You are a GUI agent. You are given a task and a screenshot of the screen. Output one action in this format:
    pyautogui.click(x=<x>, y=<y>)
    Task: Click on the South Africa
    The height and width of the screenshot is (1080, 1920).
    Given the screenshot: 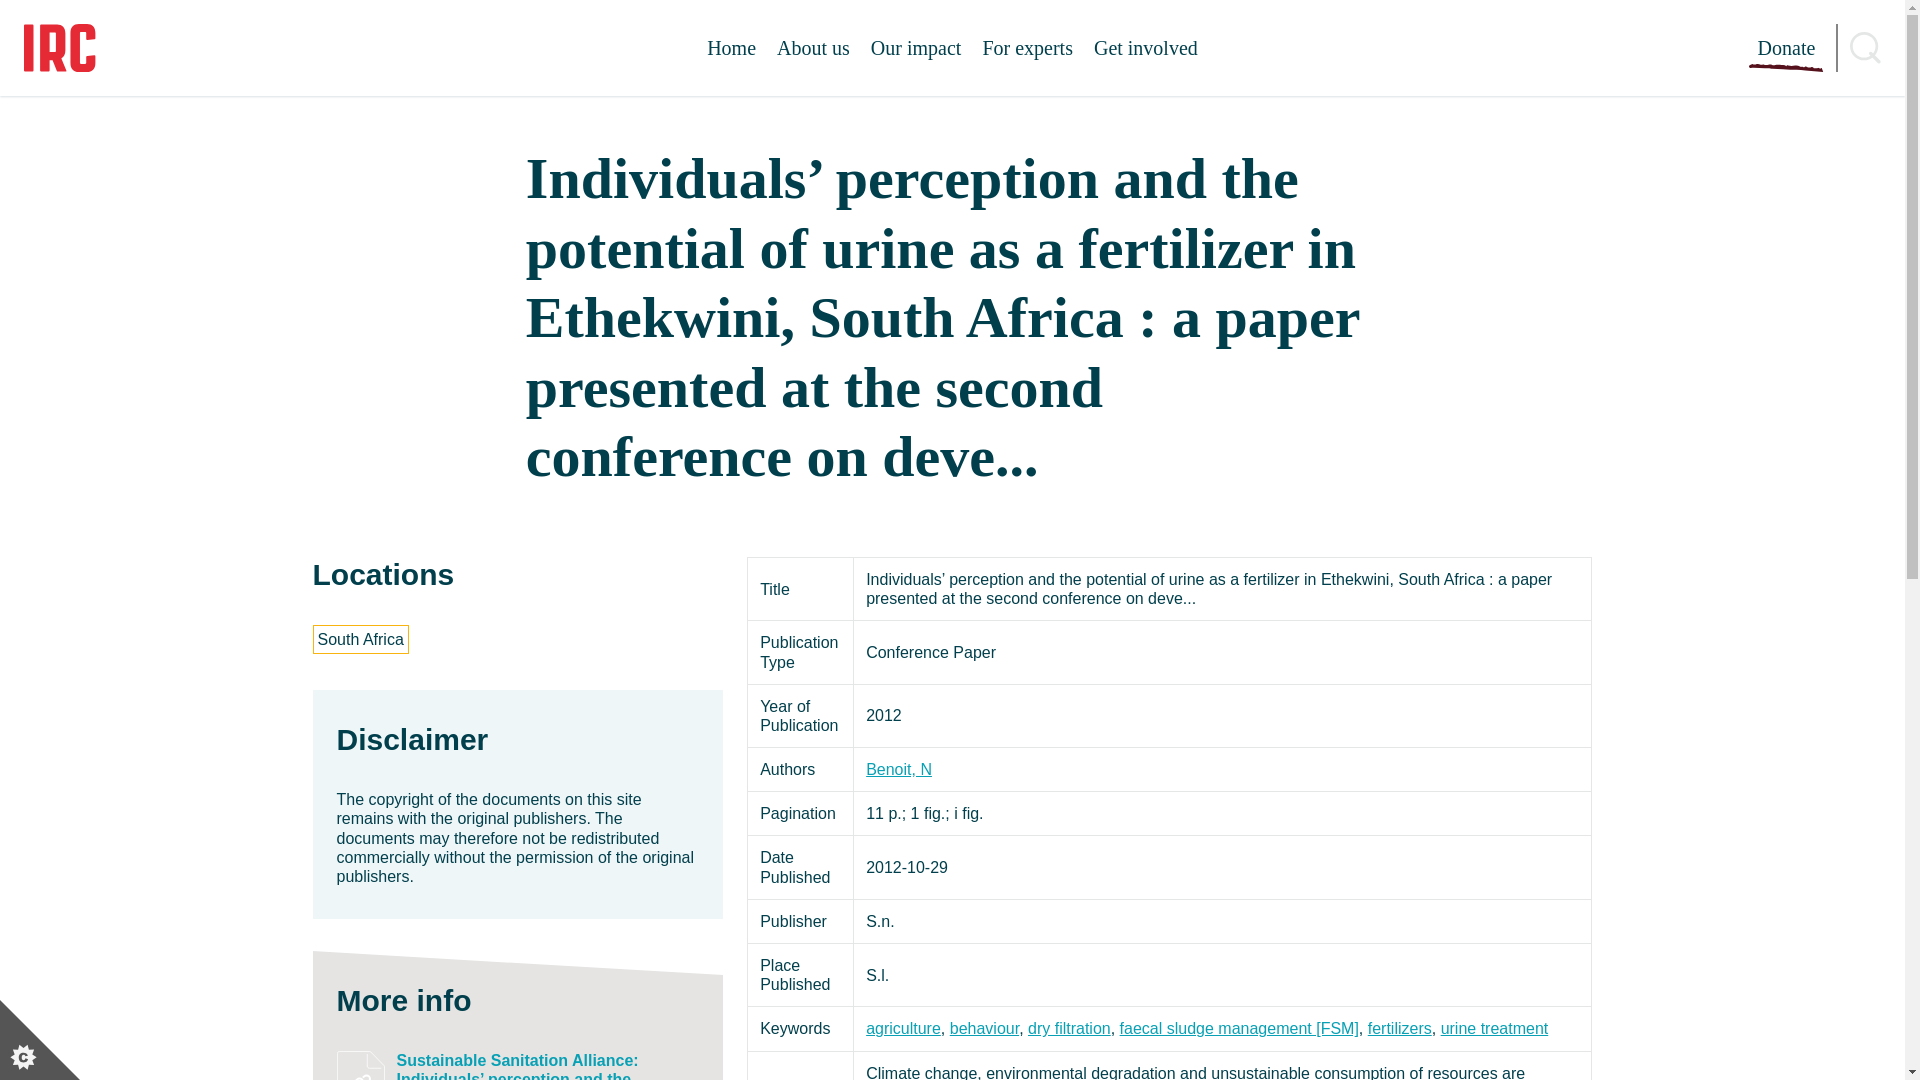 What is the action you would take?
    pyautogui.click(x=360, y=639)
    